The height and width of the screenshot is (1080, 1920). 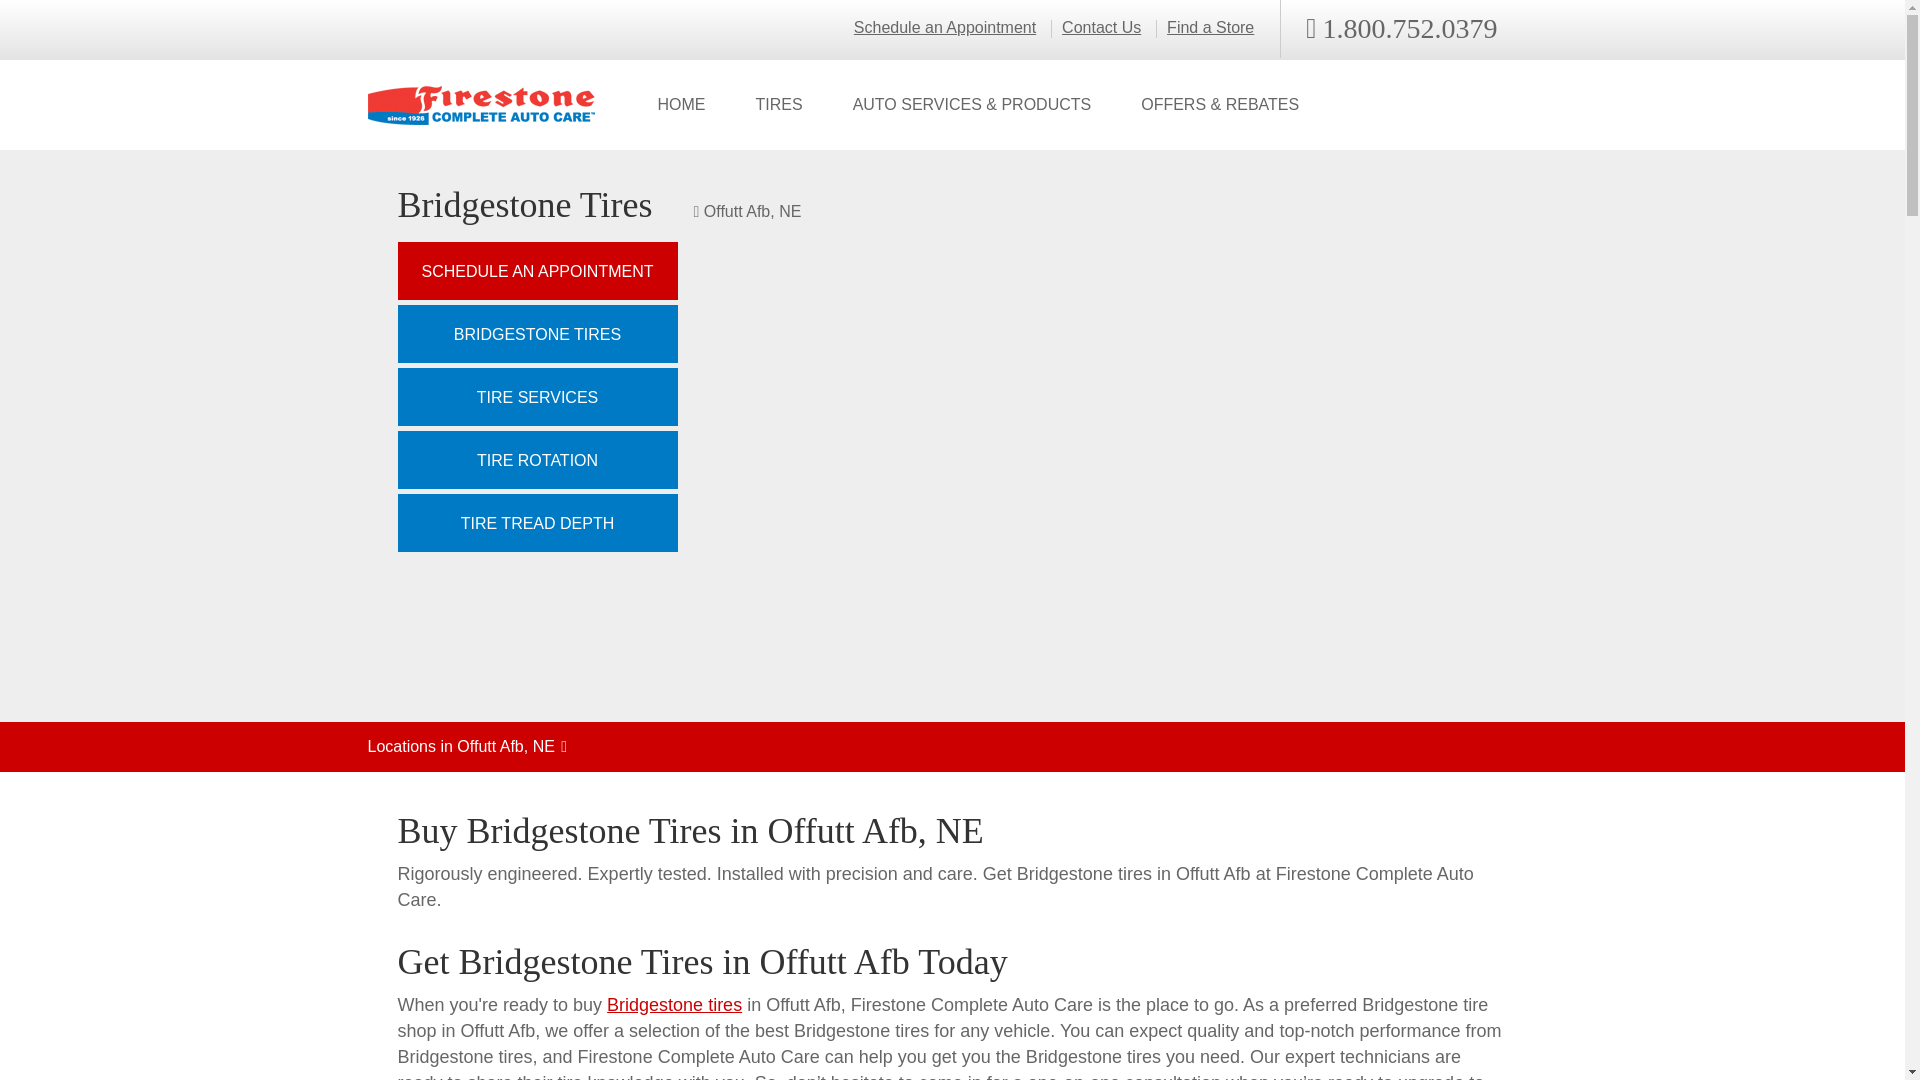 What do you see at coordinates (537, 396) in the screenshot?
I see `TIRE SERVICES` at bounding box center [537, 396].